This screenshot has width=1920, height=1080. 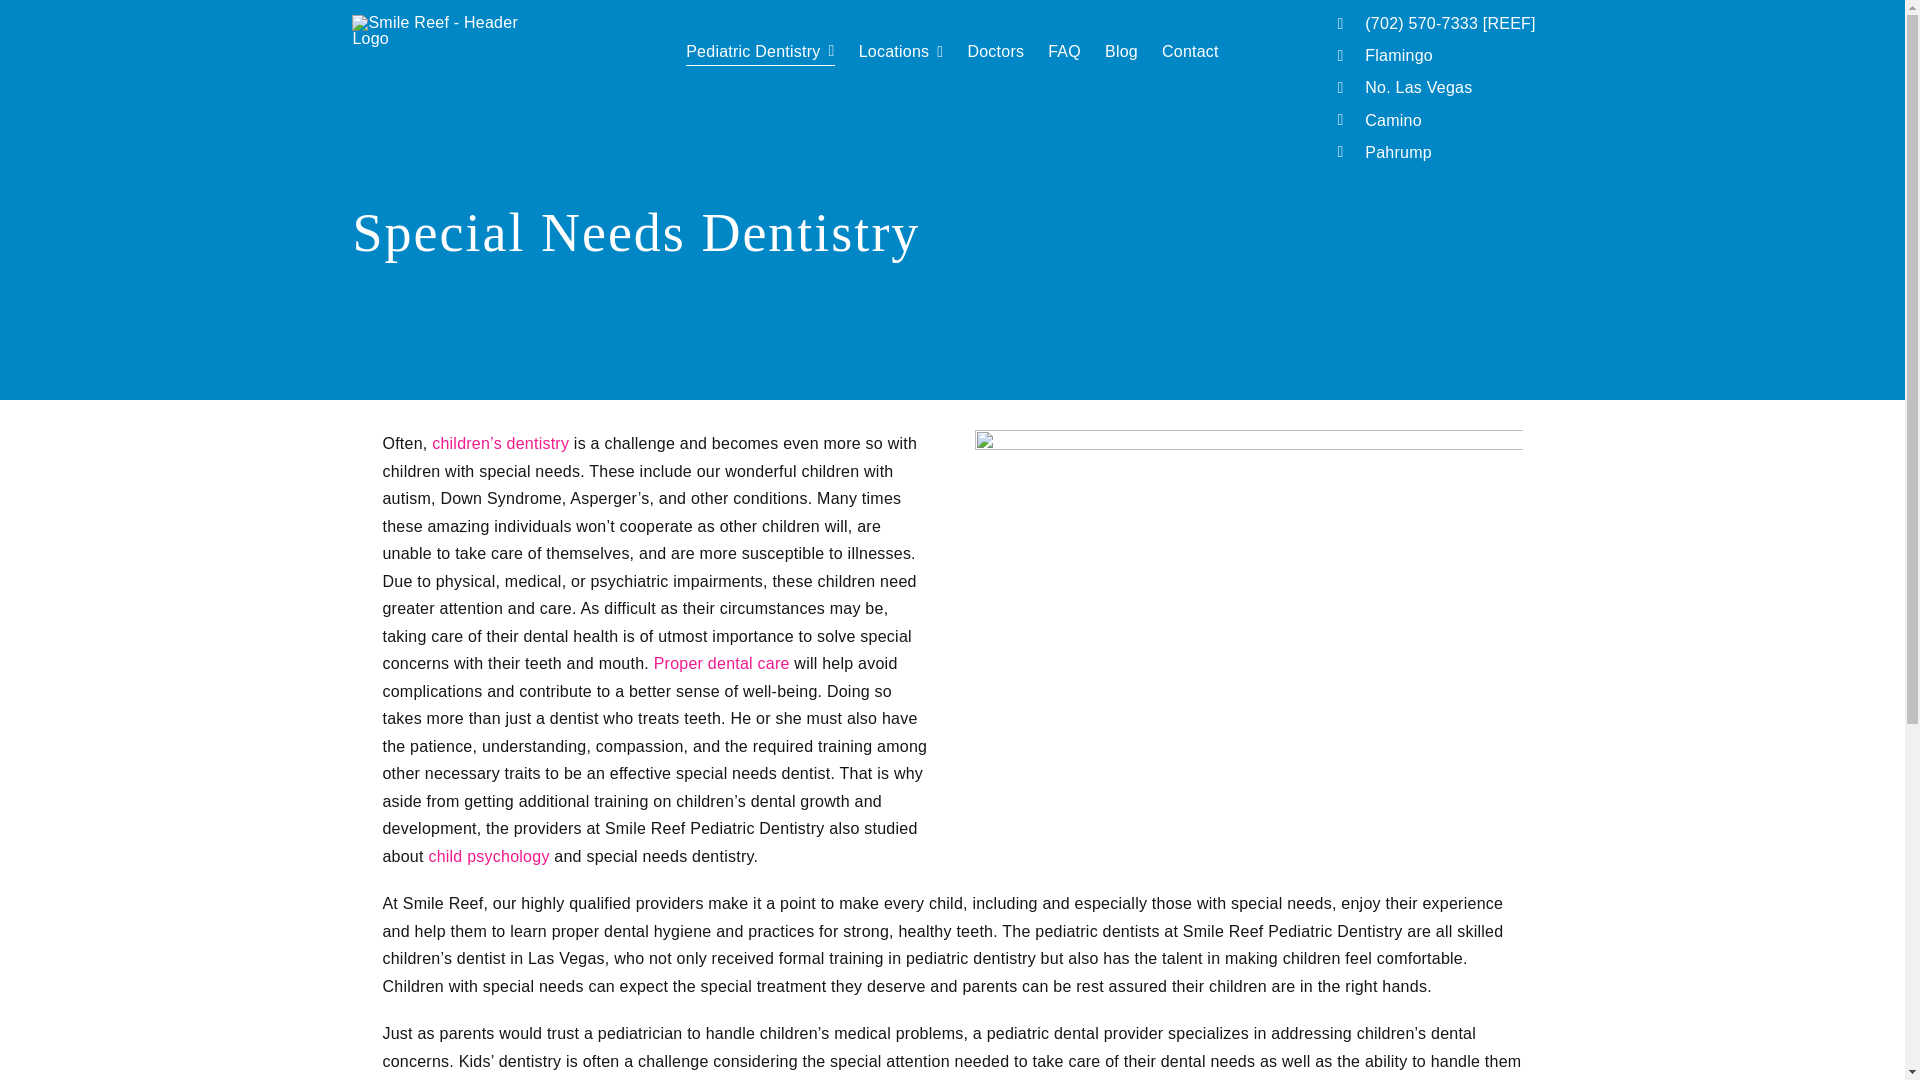 What do you see at coordinates (1398, 55) in the screenshot?
I see `Flamingo` at bounding box center [1398, 55].